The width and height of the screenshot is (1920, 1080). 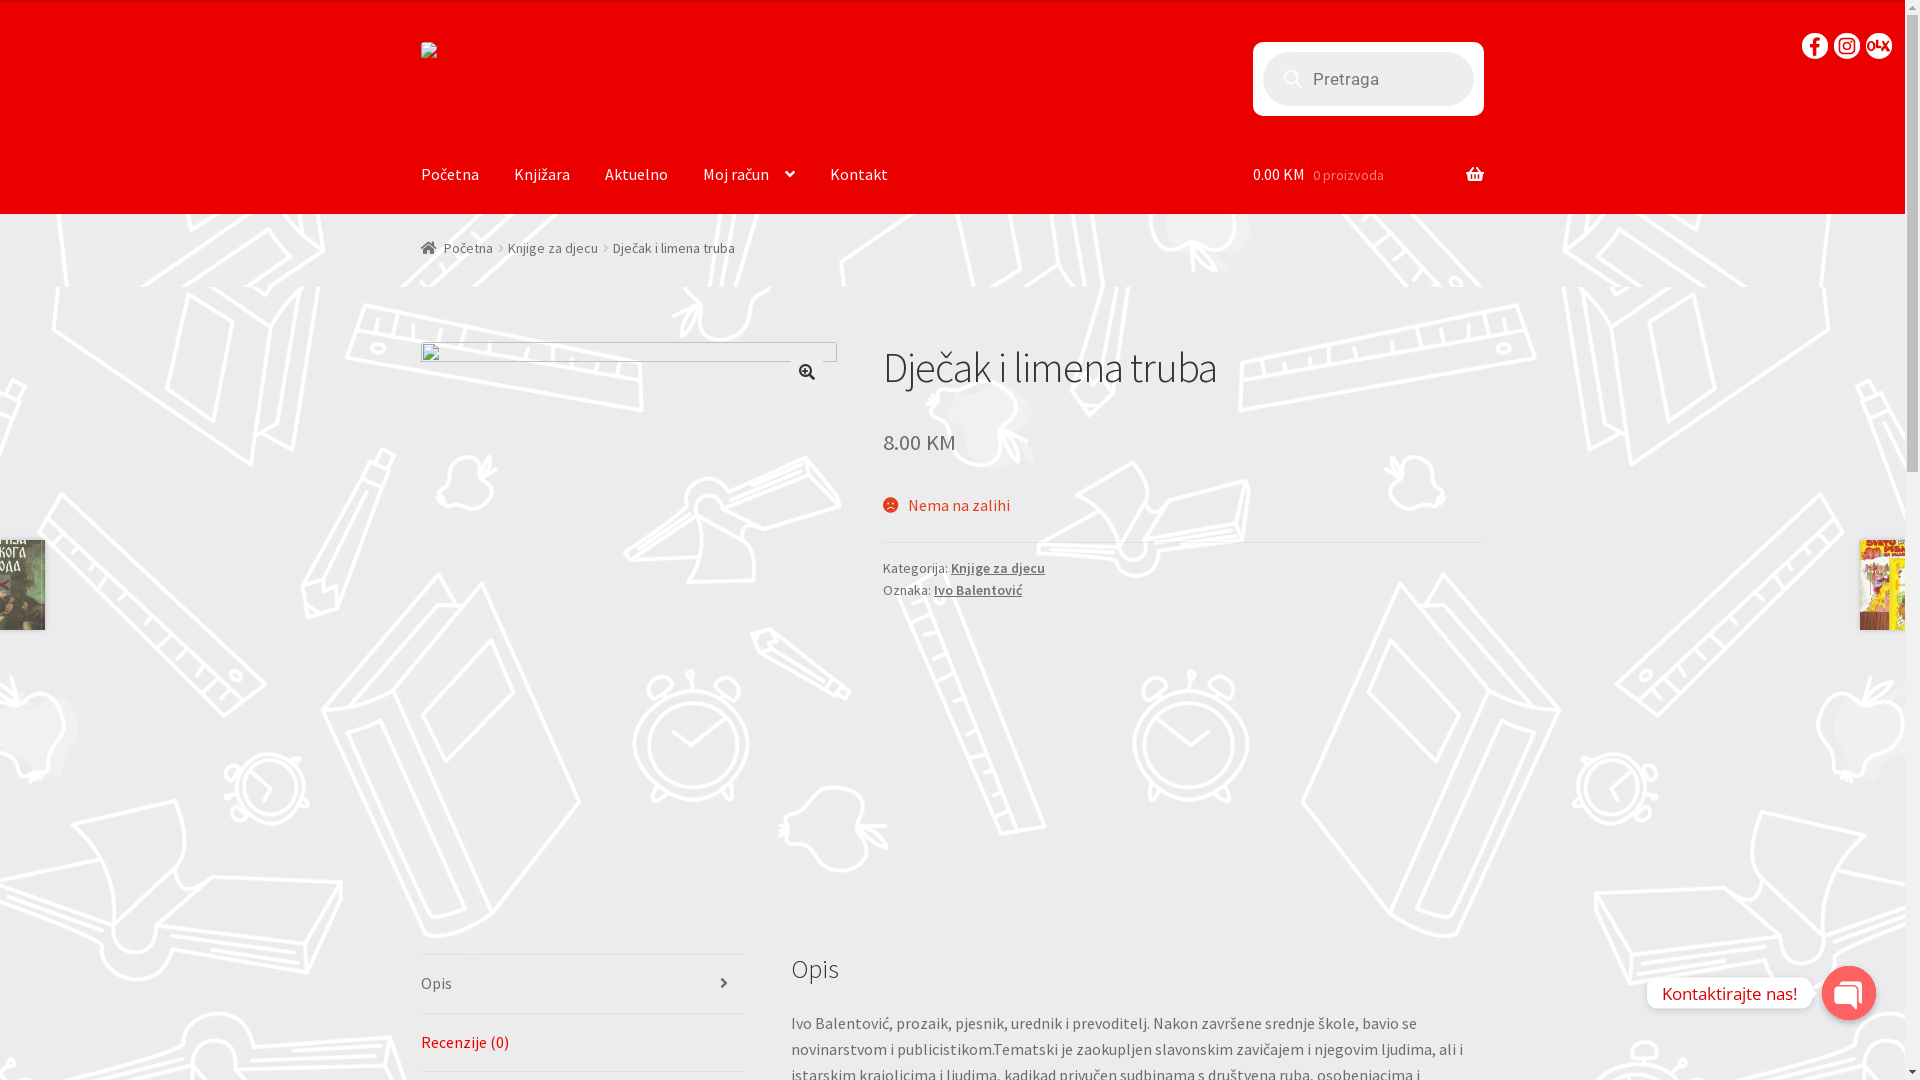 I want to click on Aktuelno, so click(x=636, y=175).